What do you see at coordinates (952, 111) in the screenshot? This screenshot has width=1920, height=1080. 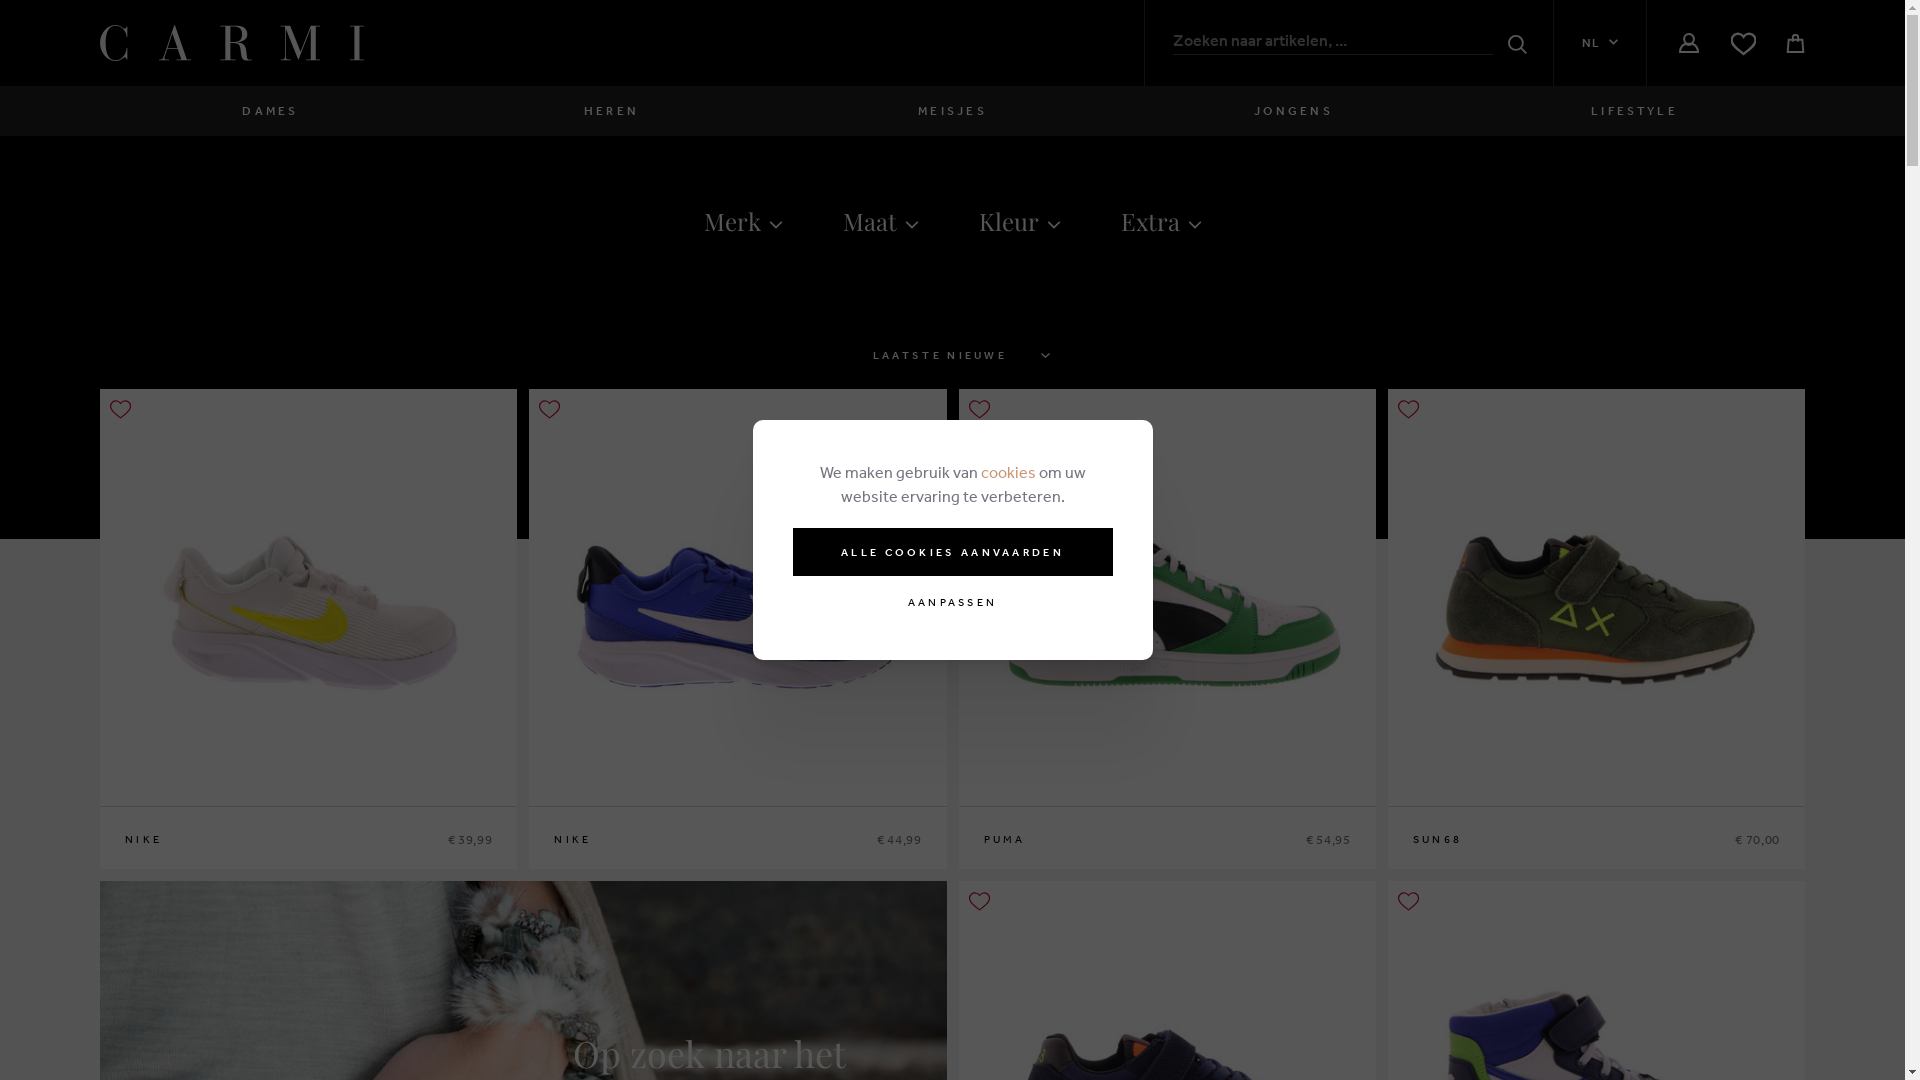 I see `MEISJES` at bounding box center [952, 111].